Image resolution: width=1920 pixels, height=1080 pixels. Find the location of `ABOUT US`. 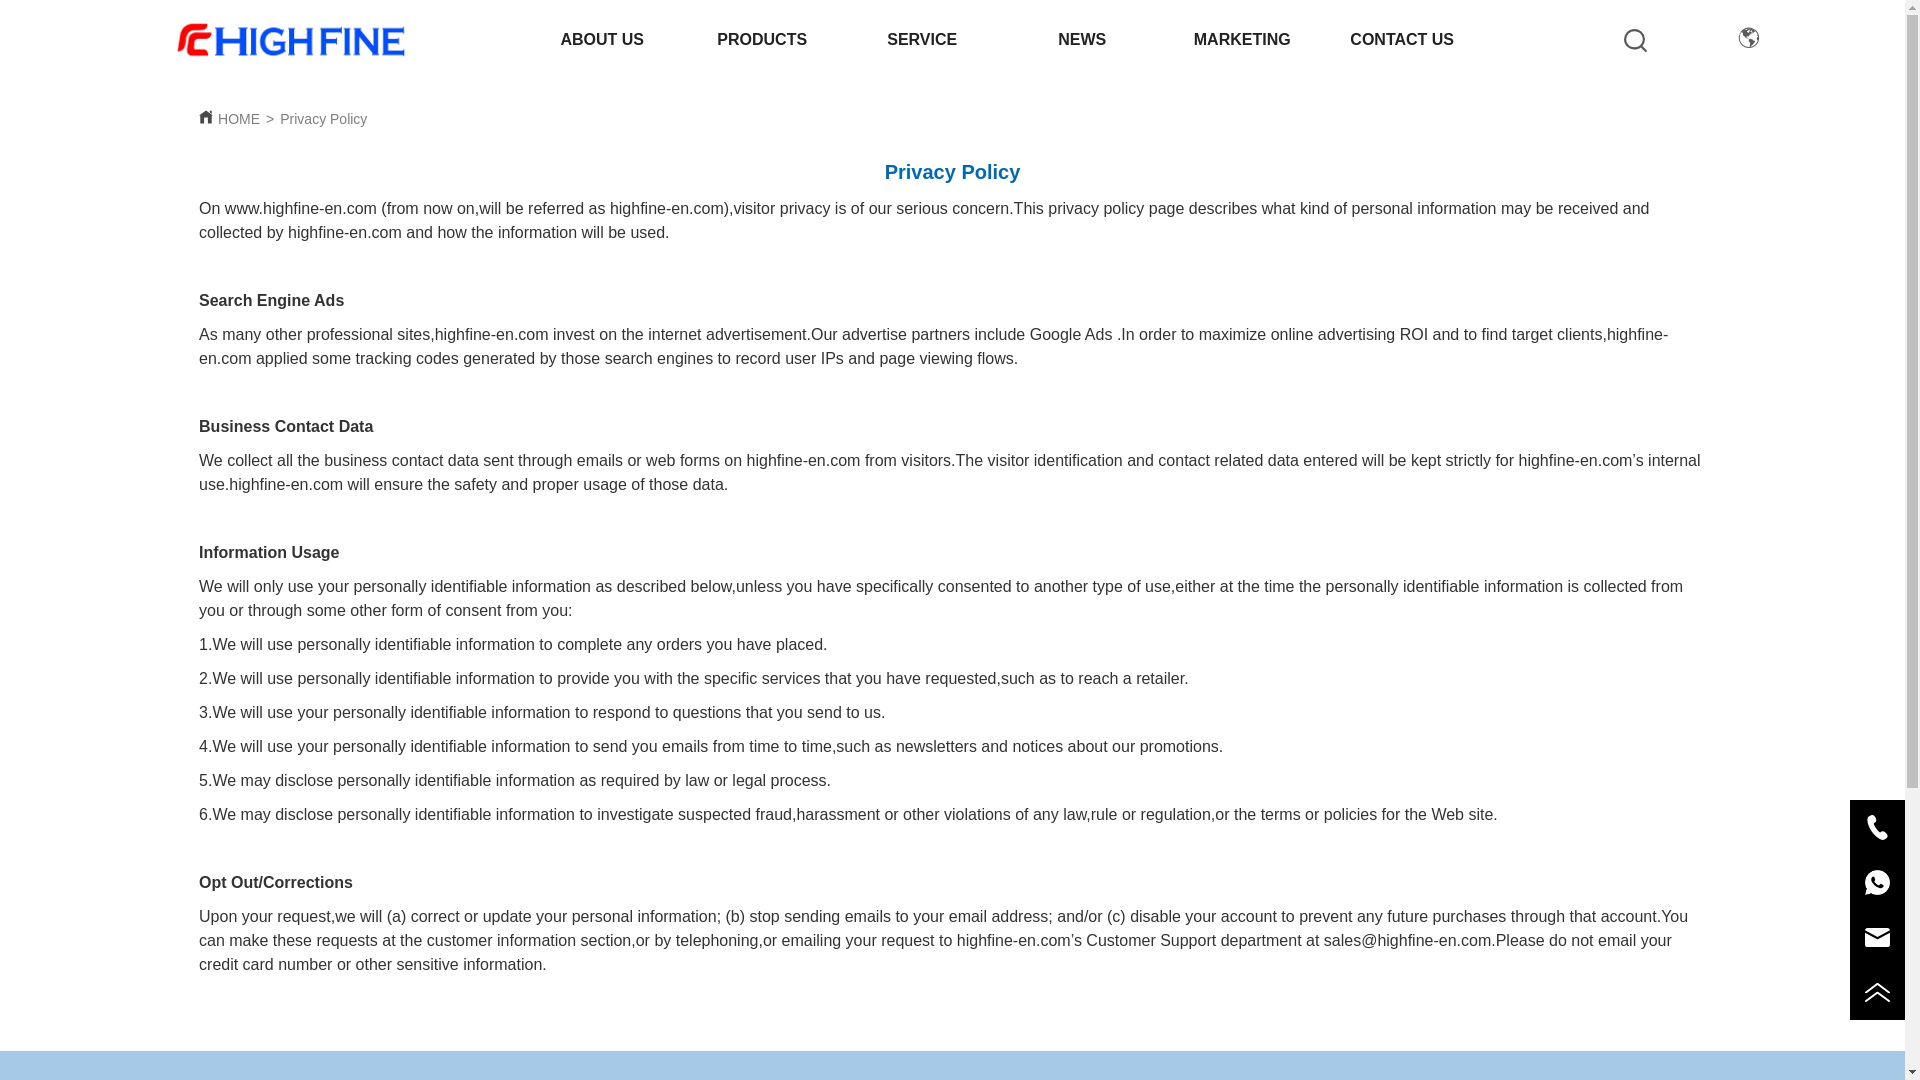

ABOUT US is located at coordinates (602, 40).